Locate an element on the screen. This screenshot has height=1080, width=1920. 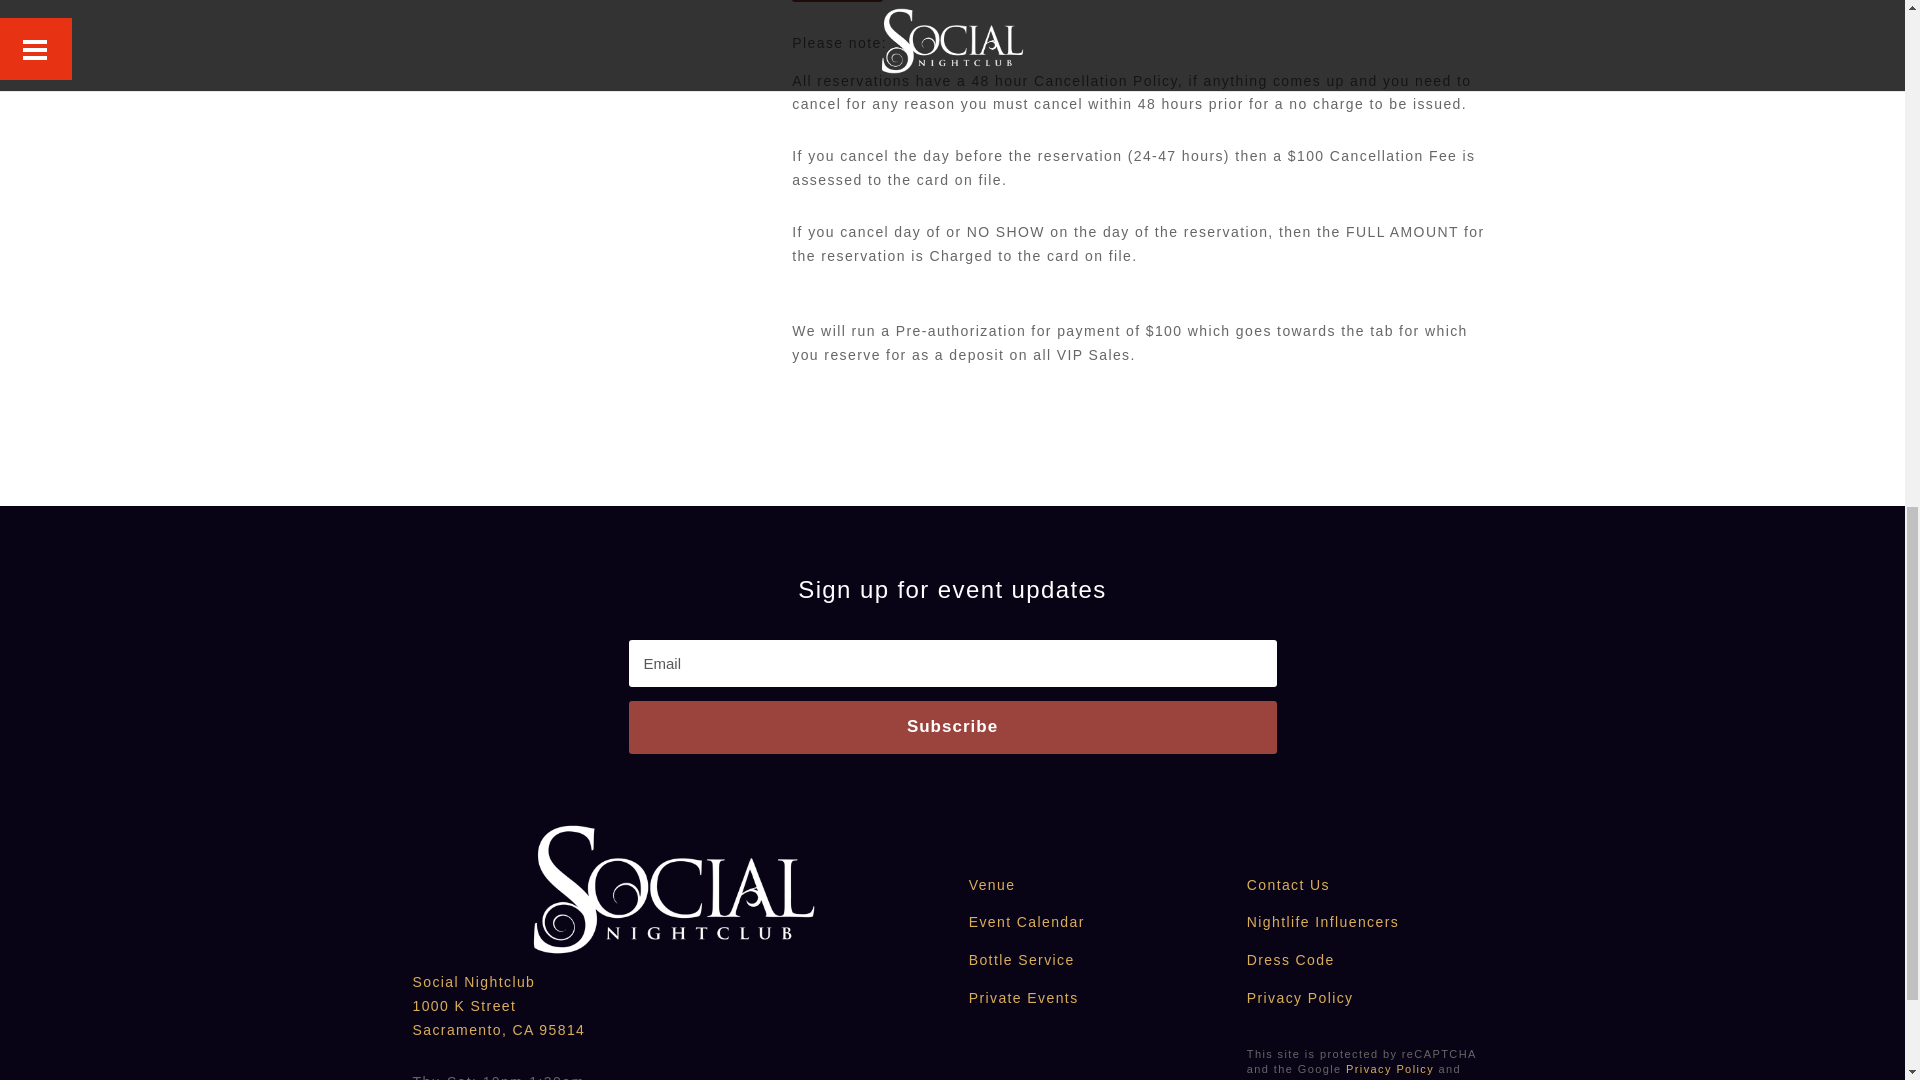
Social-logo-white is located at coordinates (673, 890).